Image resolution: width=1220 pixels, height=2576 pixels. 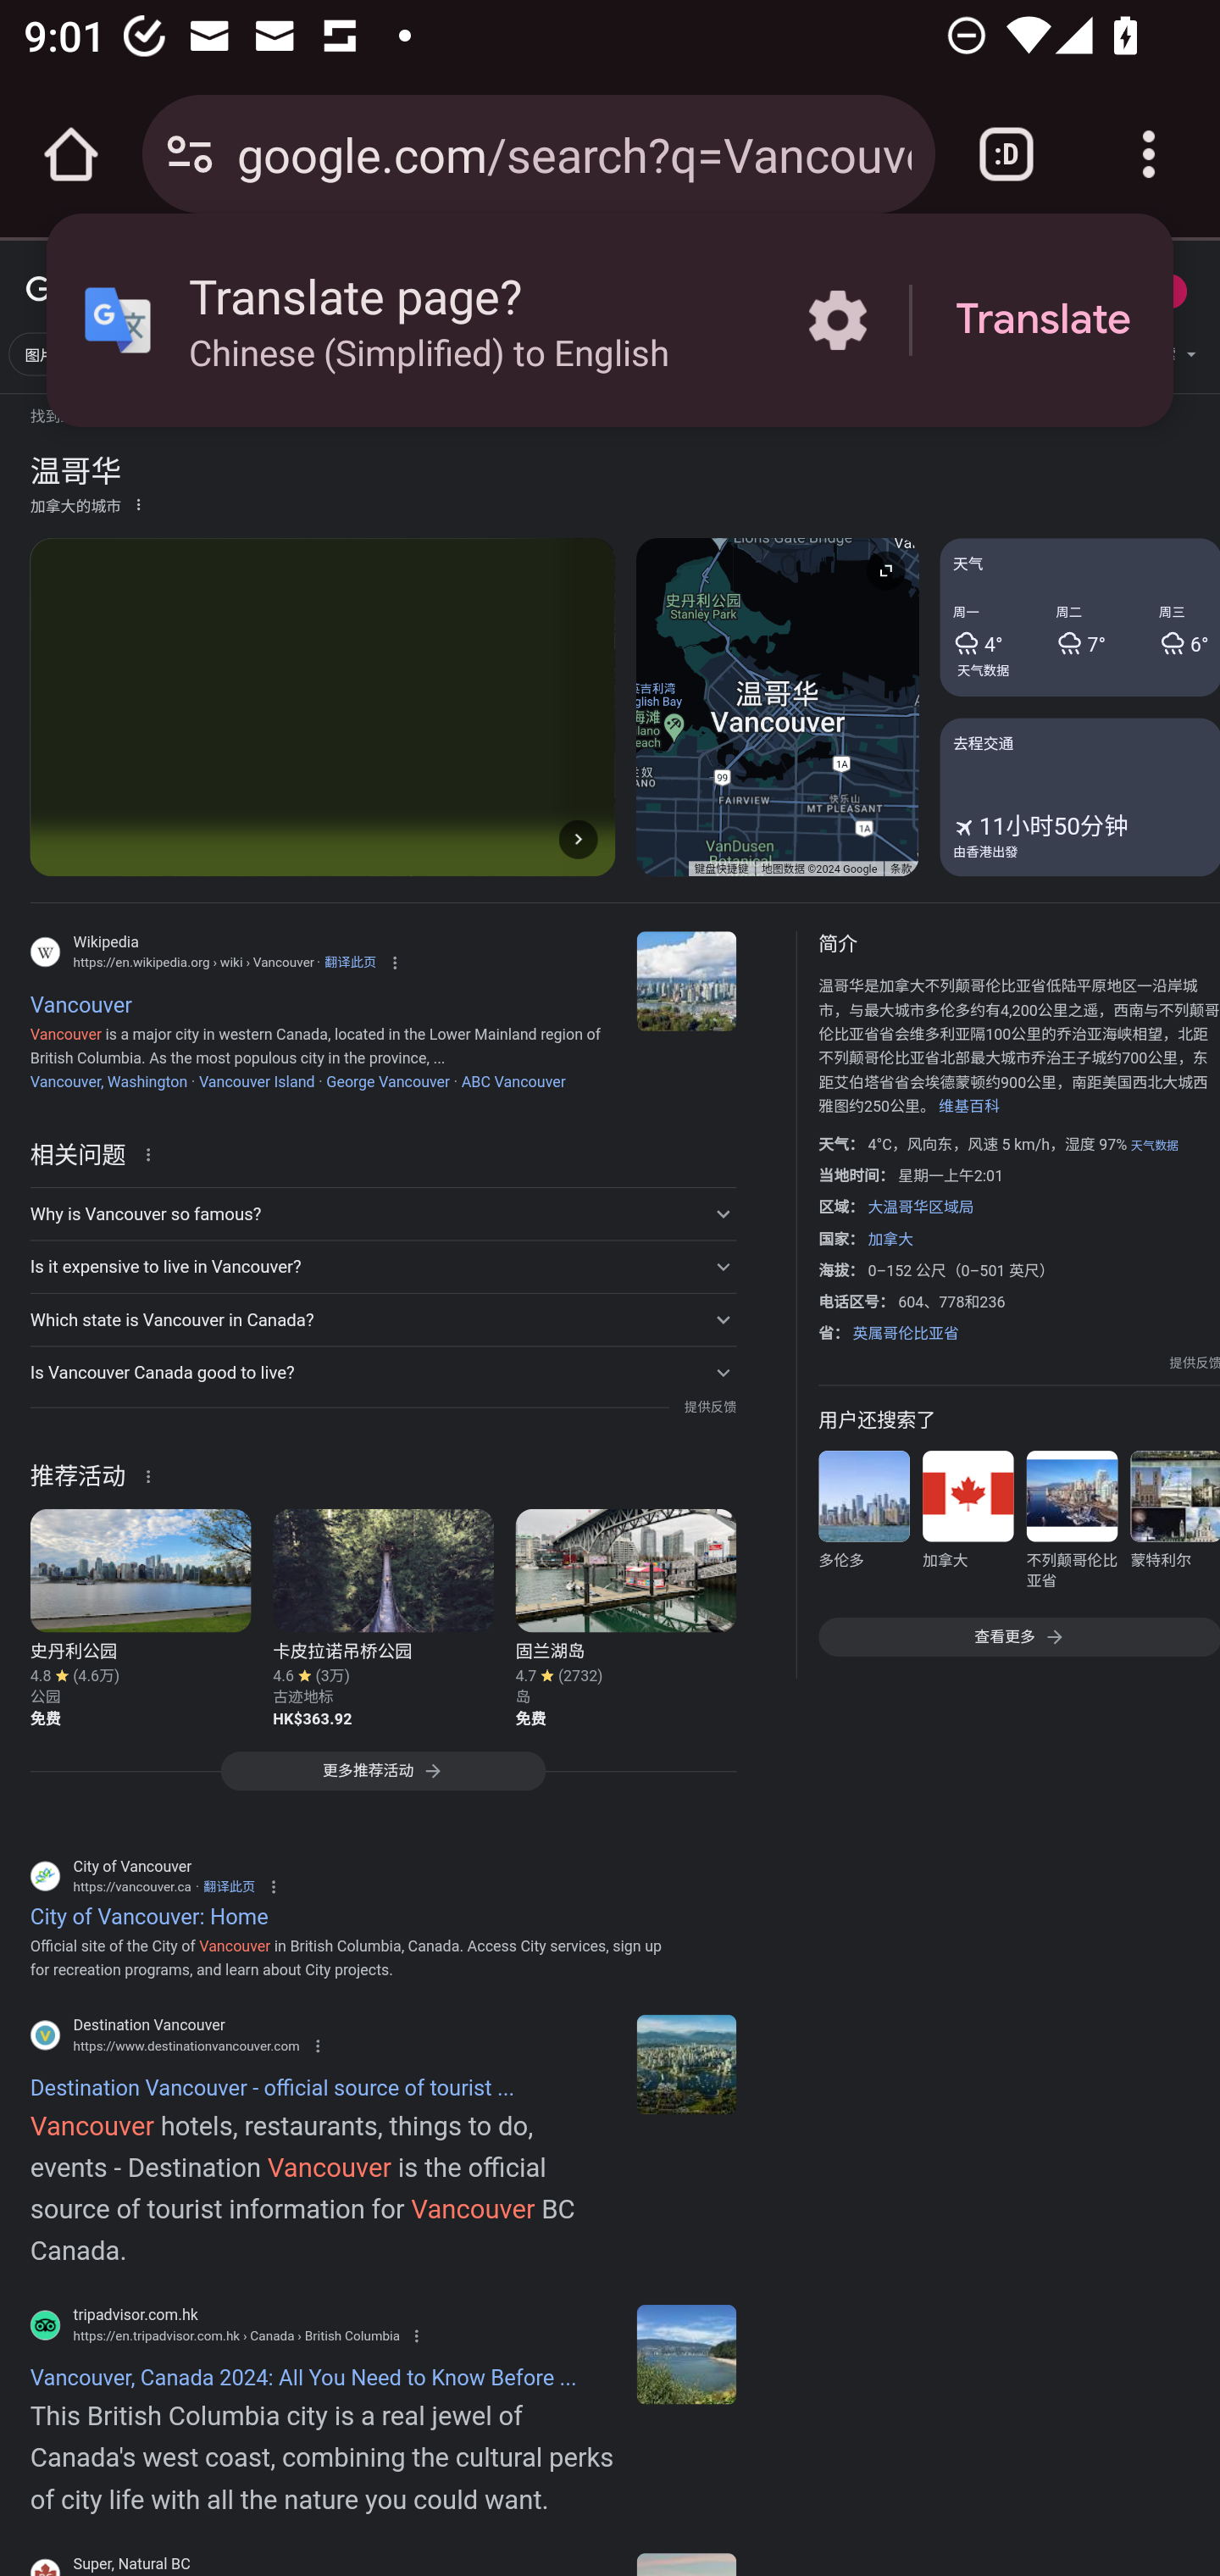 I want to click on 天气 周一 高温 4 度 周二 高温 7 度 周三 高温 6 度, so click(x=1079, y=618).